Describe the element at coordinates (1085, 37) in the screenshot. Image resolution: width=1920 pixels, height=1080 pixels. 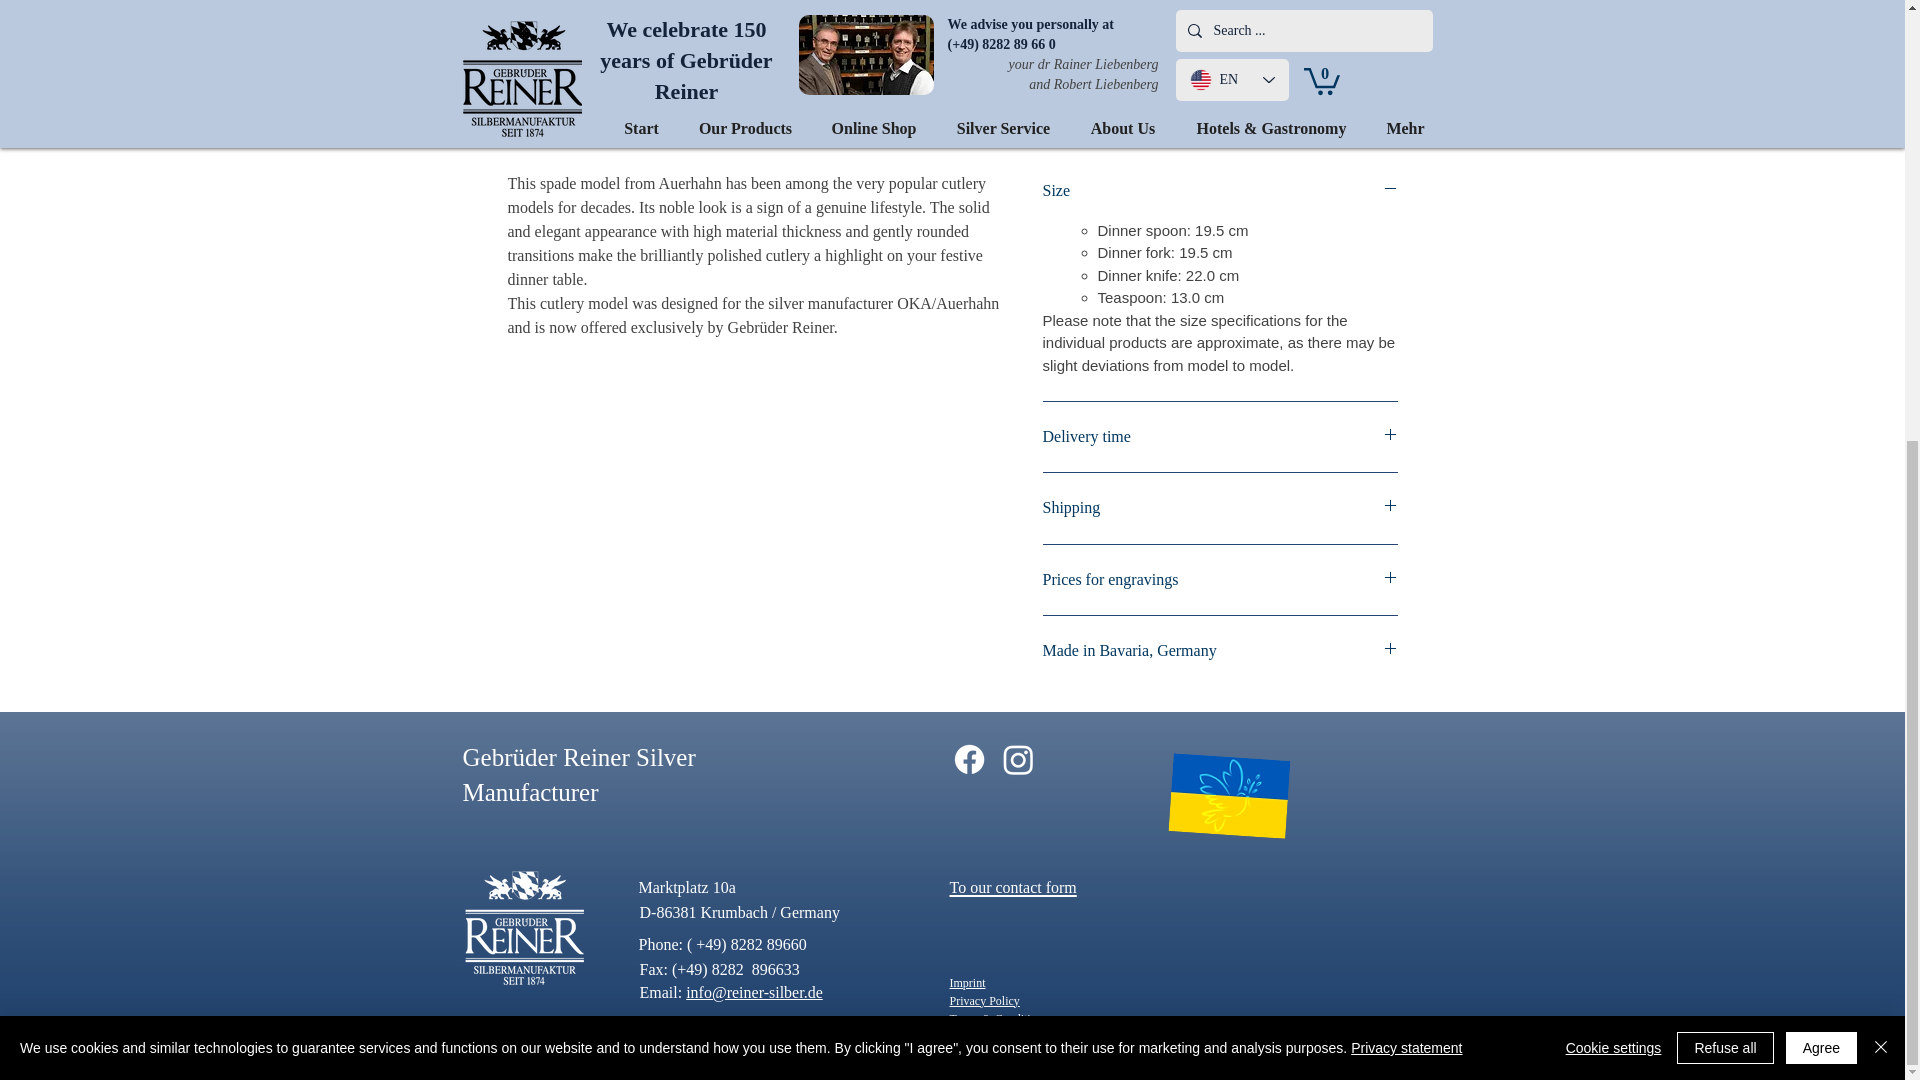
I see `1` at that location.